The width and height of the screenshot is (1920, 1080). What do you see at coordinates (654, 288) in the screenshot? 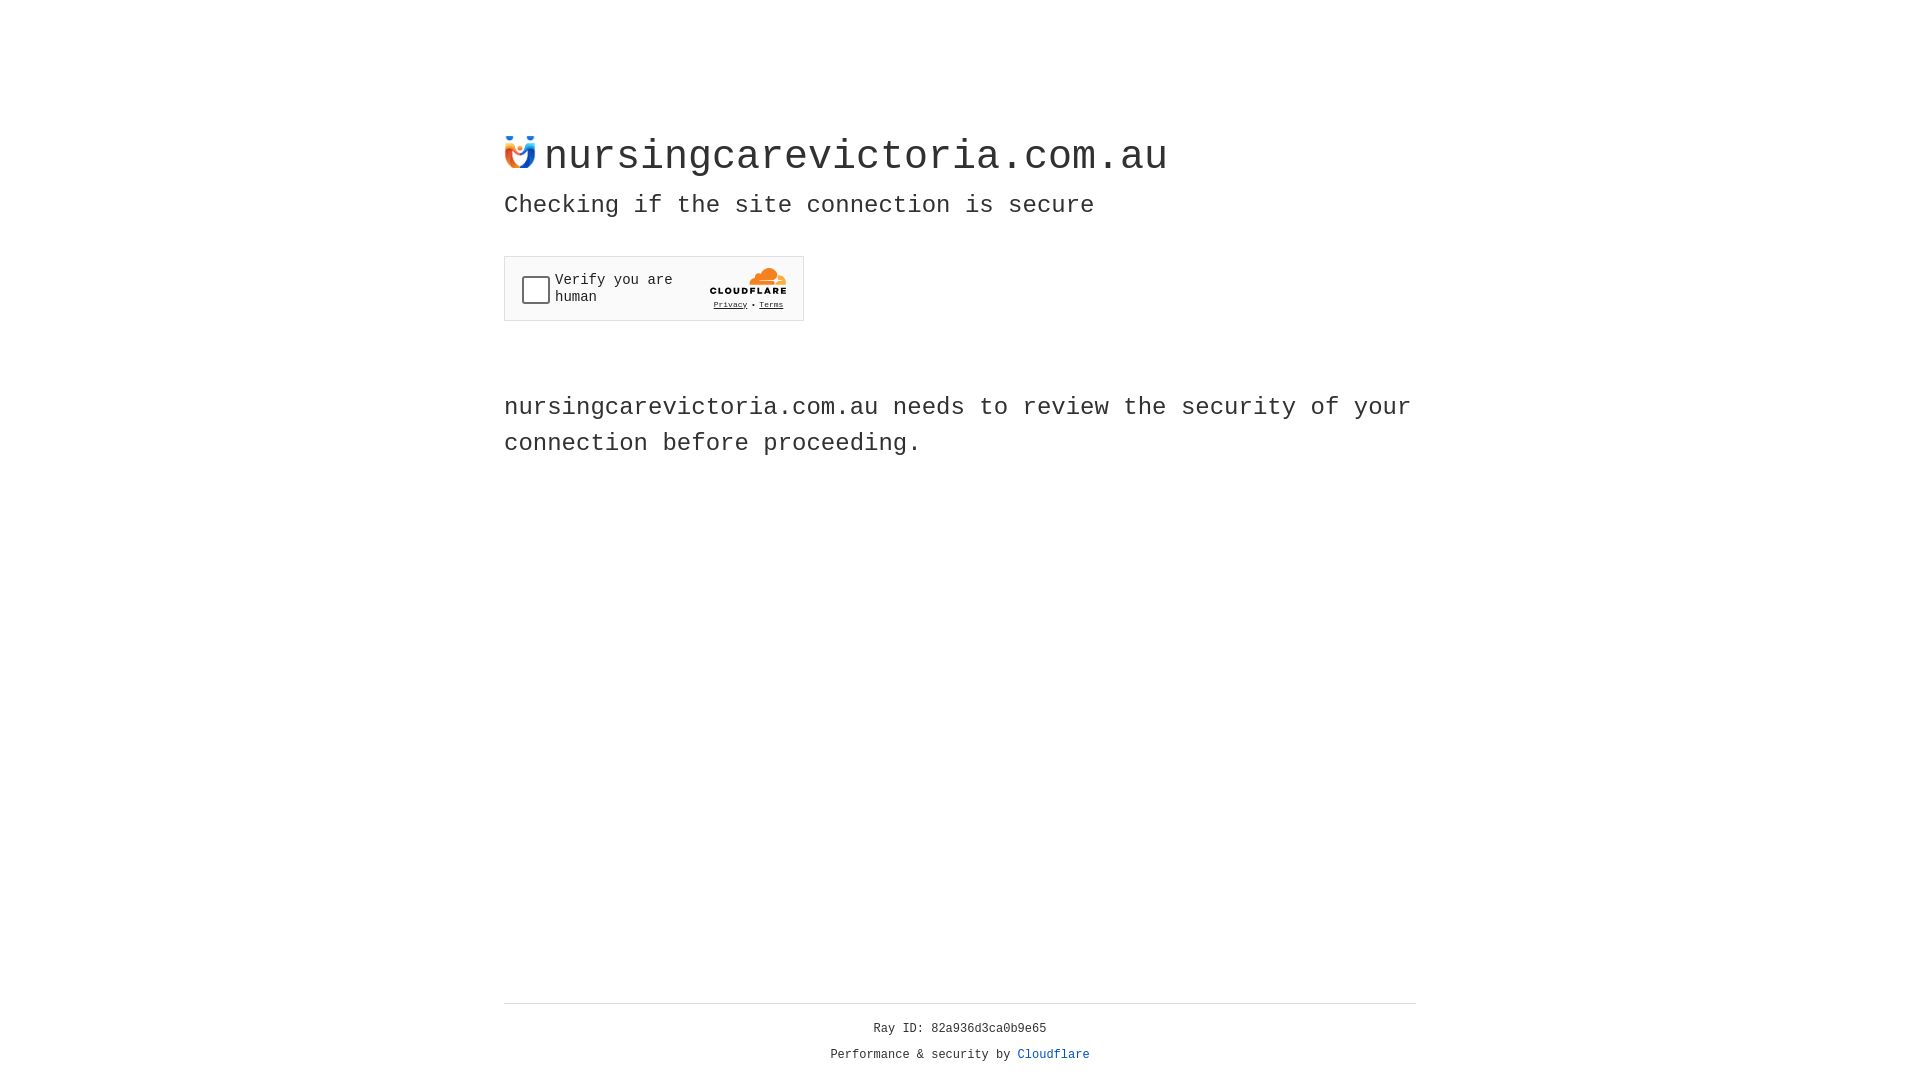
I see `Widget containing a Cloudflare security challenge` at bounding box center [654, 288].